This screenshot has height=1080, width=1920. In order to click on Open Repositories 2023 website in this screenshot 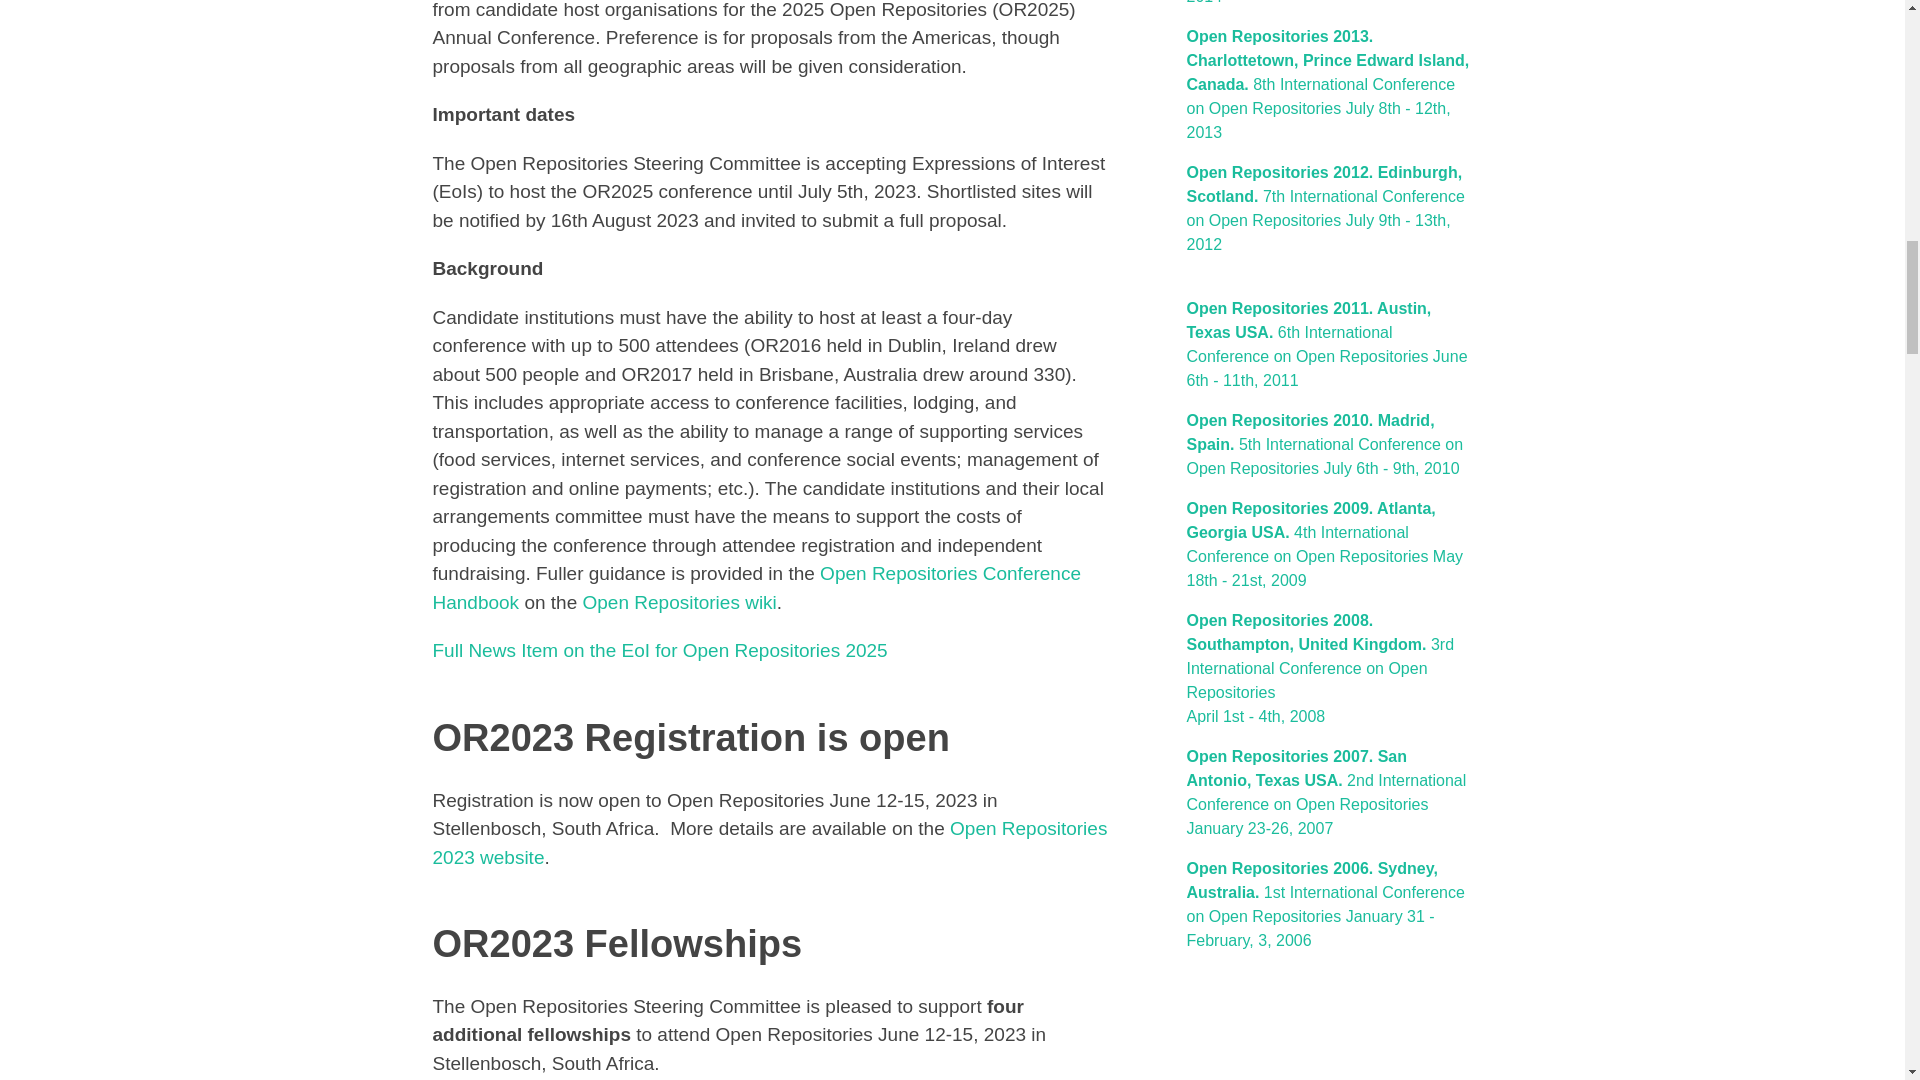, I will do `click(770, 842)`.